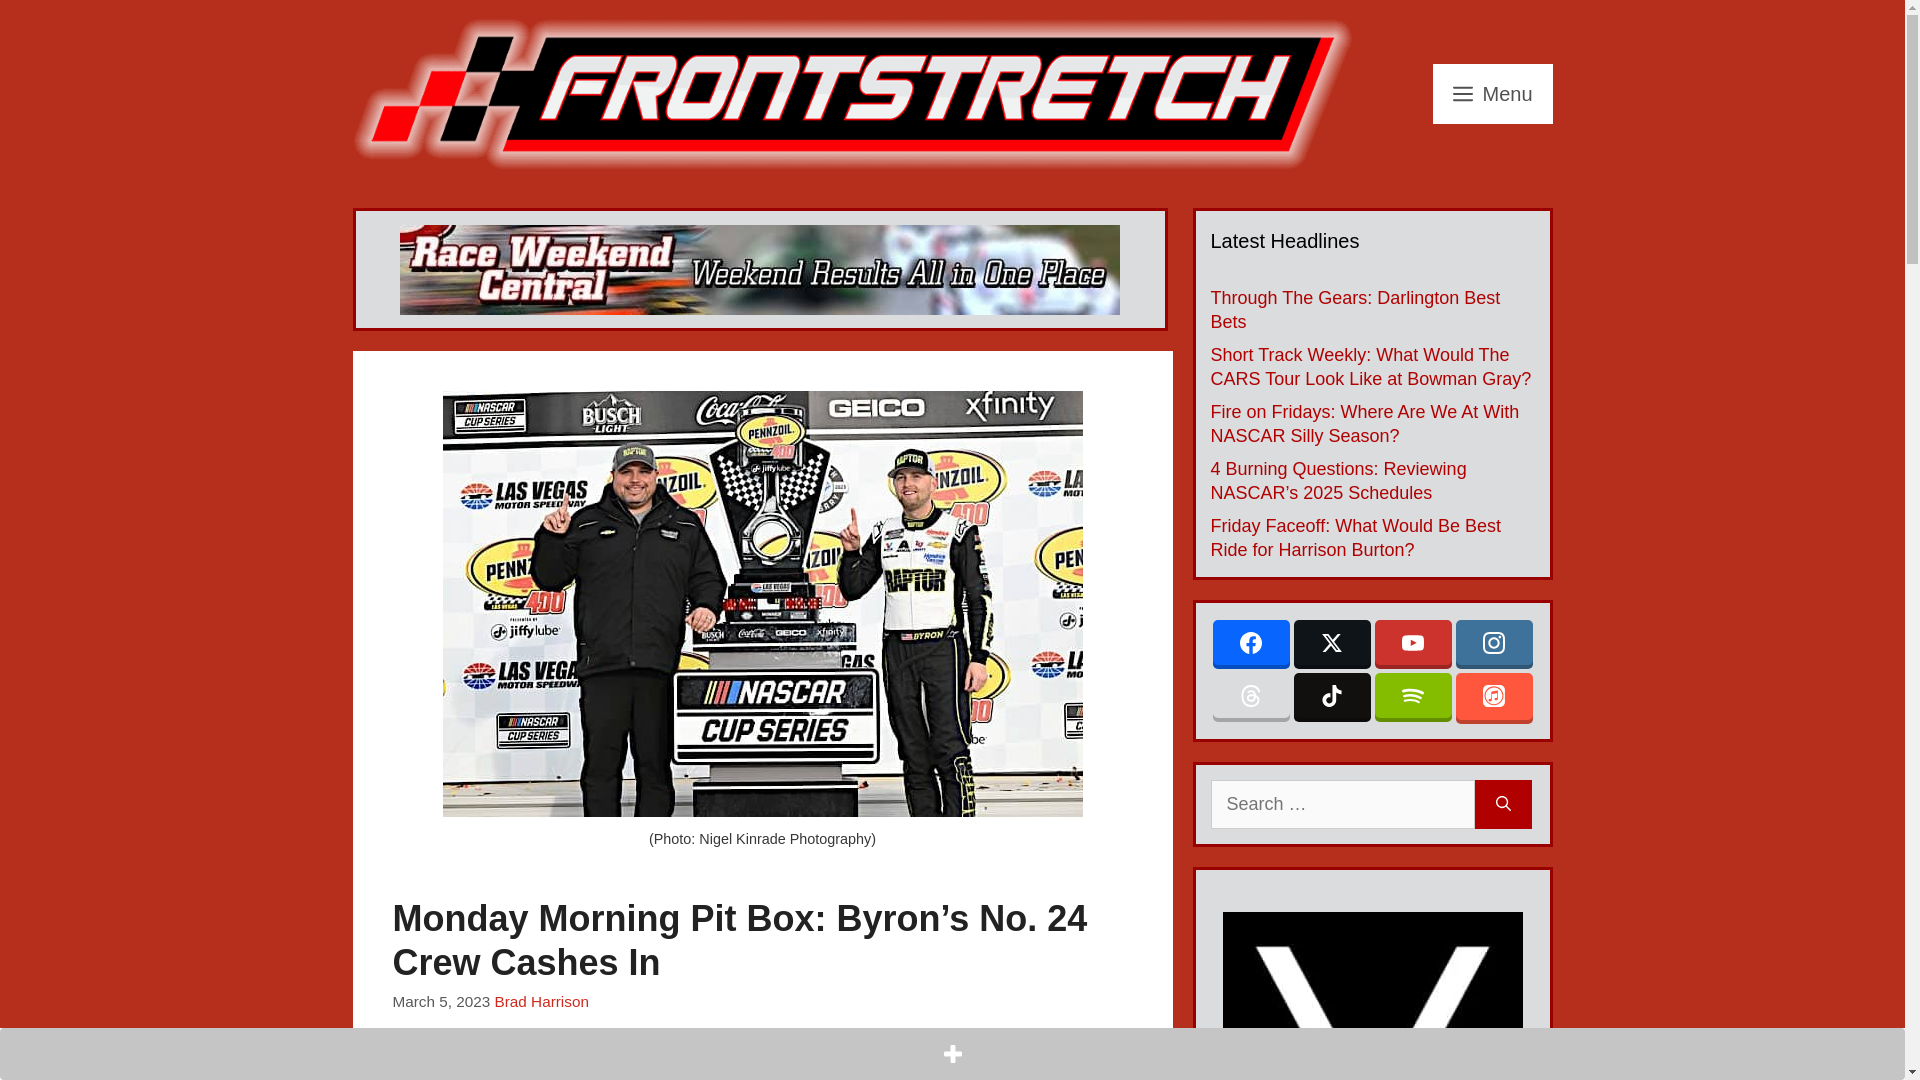 This screenshot has width=1920, height=1080. I want to click on Search for:, so click(1342, 804).